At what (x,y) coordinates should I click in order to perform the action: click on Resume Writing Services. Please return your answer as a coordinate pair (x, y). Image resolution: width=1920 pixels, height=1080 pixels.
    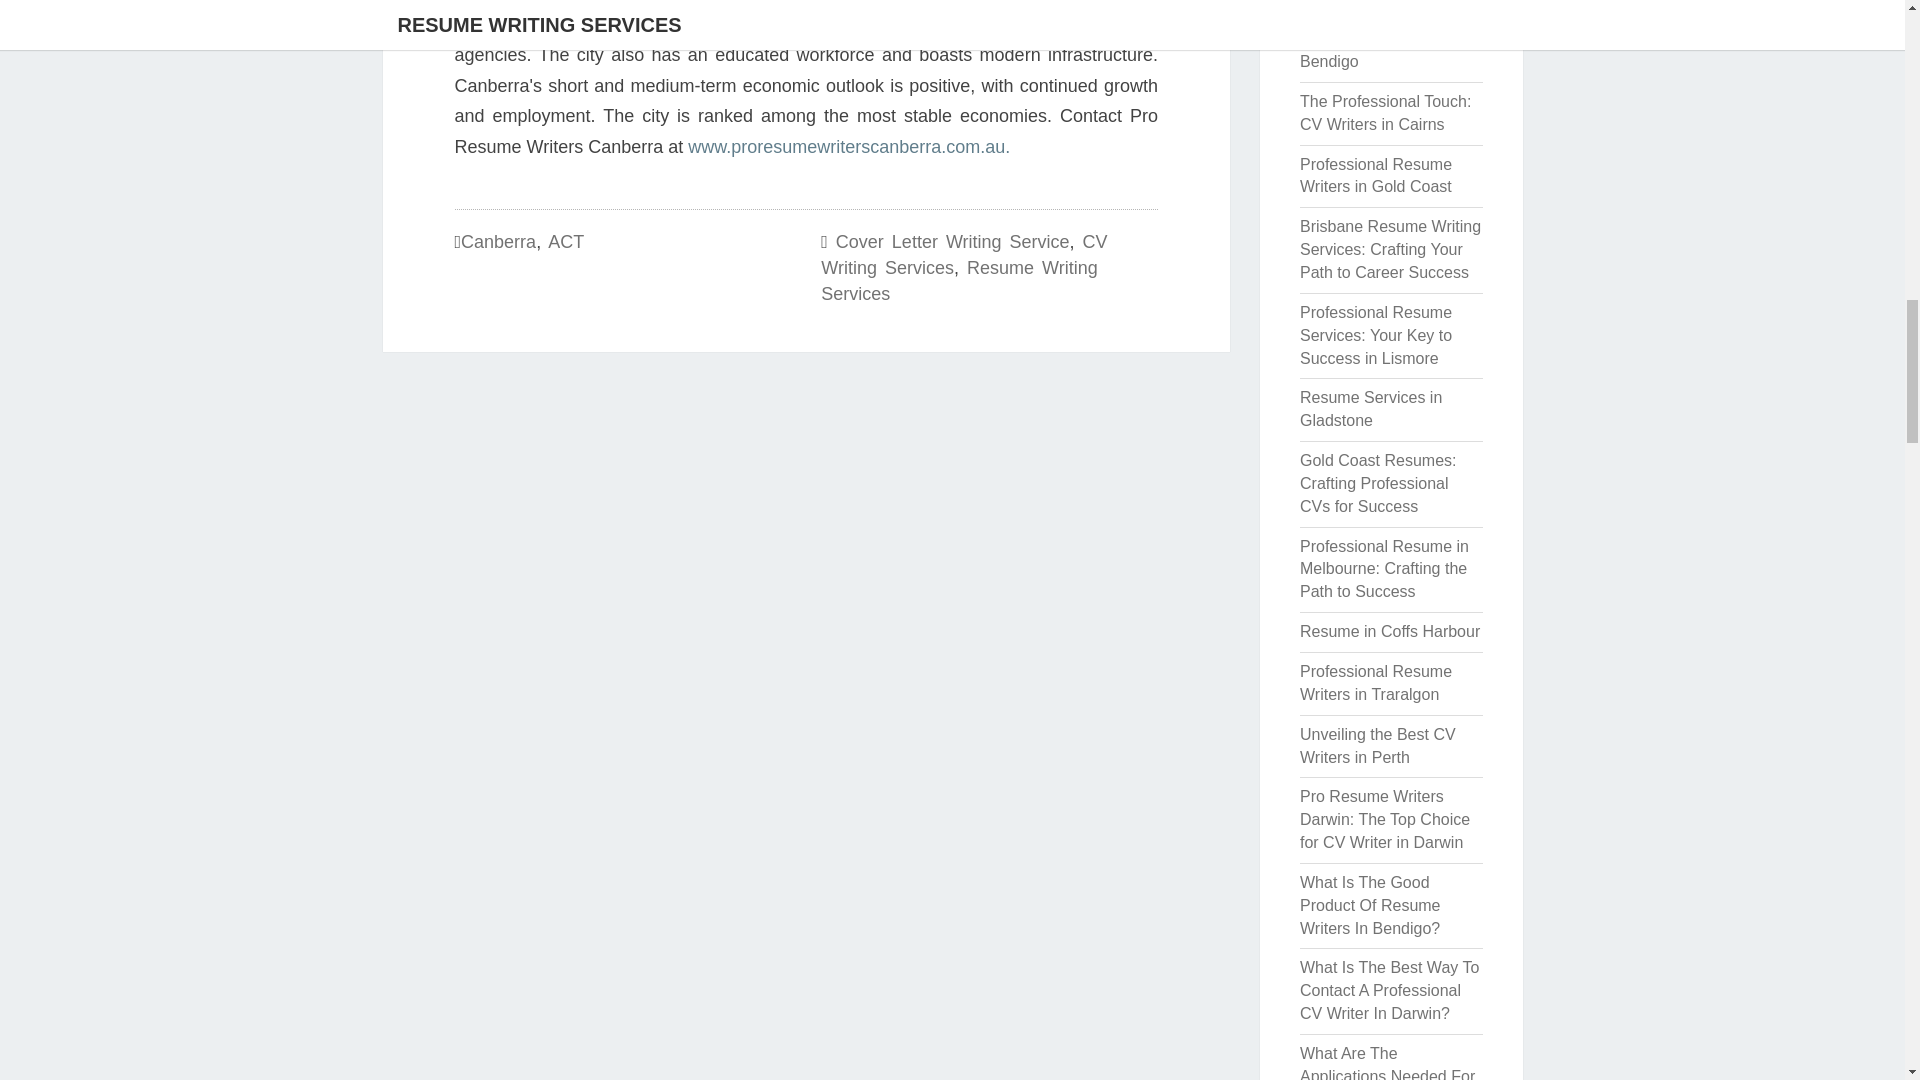
    Looking at the image, I should click on (958, 280).